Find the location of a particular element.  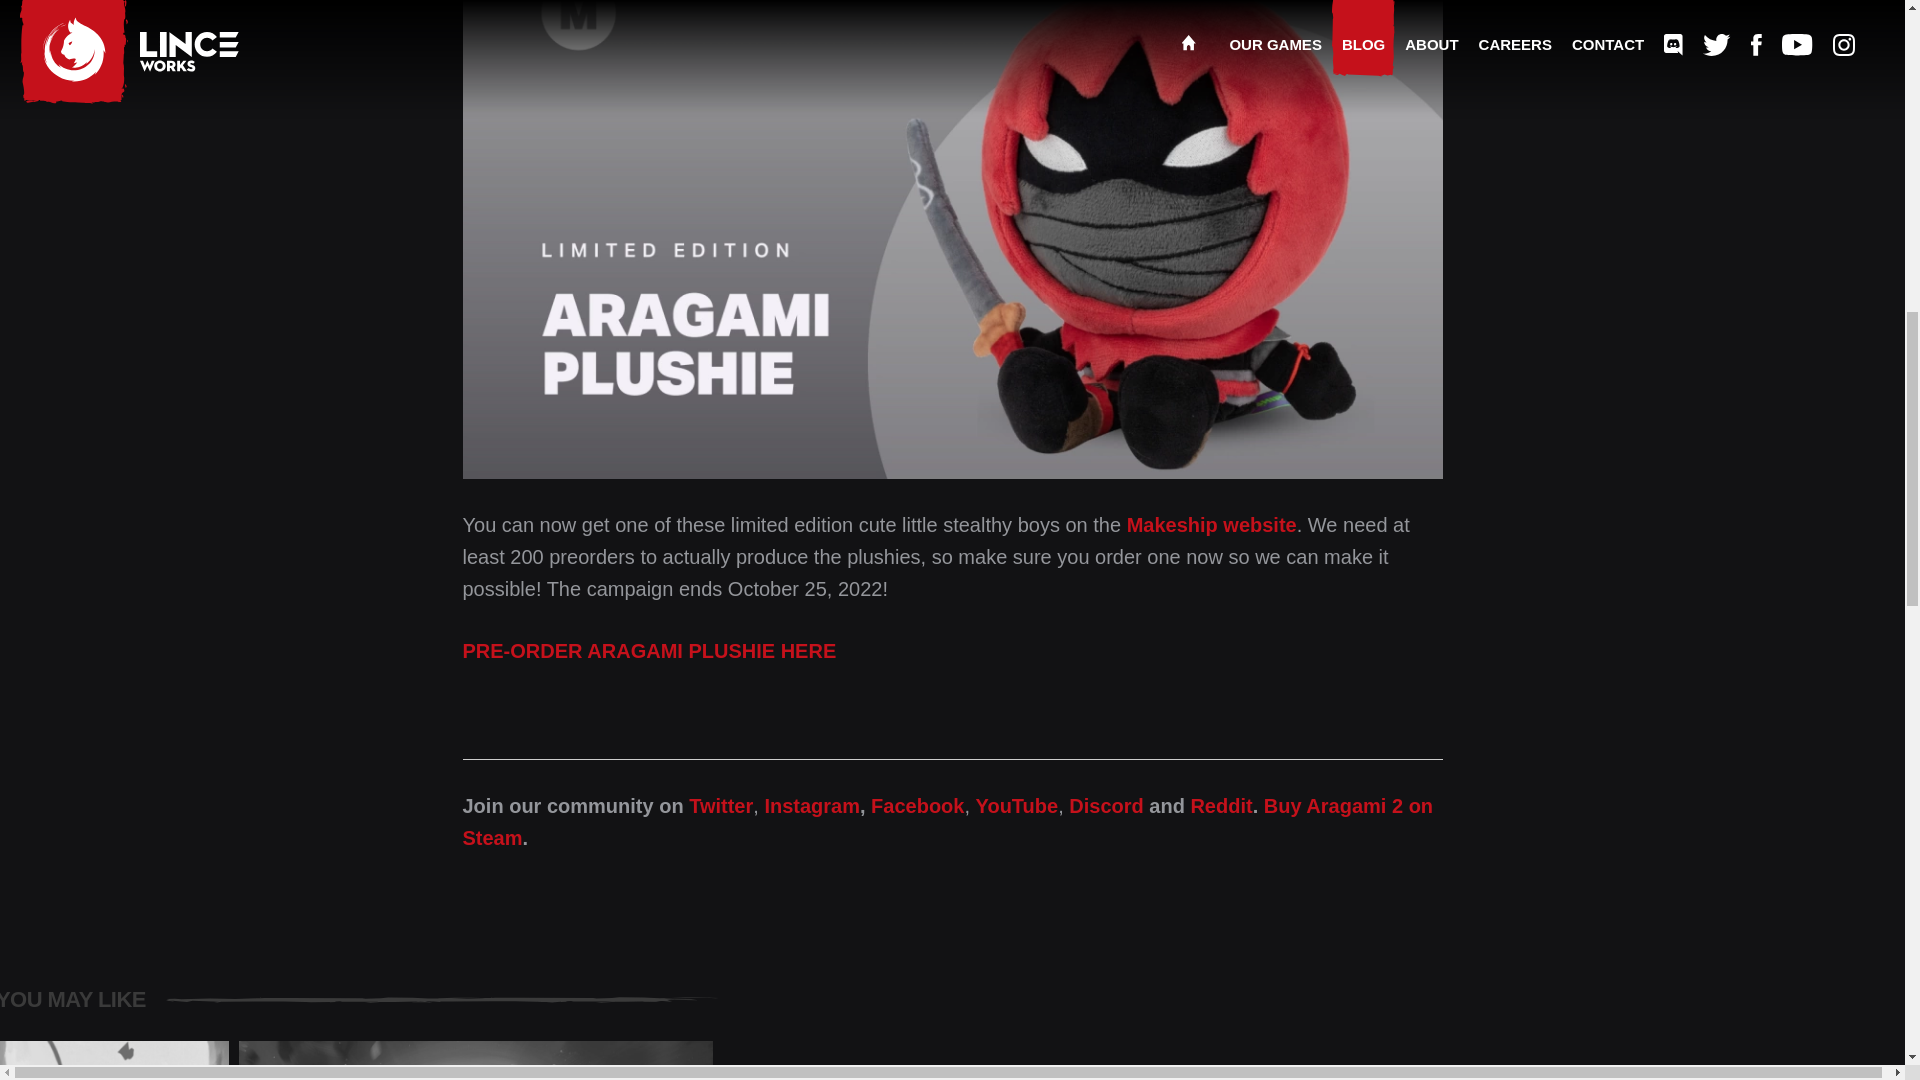

Reddit is located at coordinates (947, 820).